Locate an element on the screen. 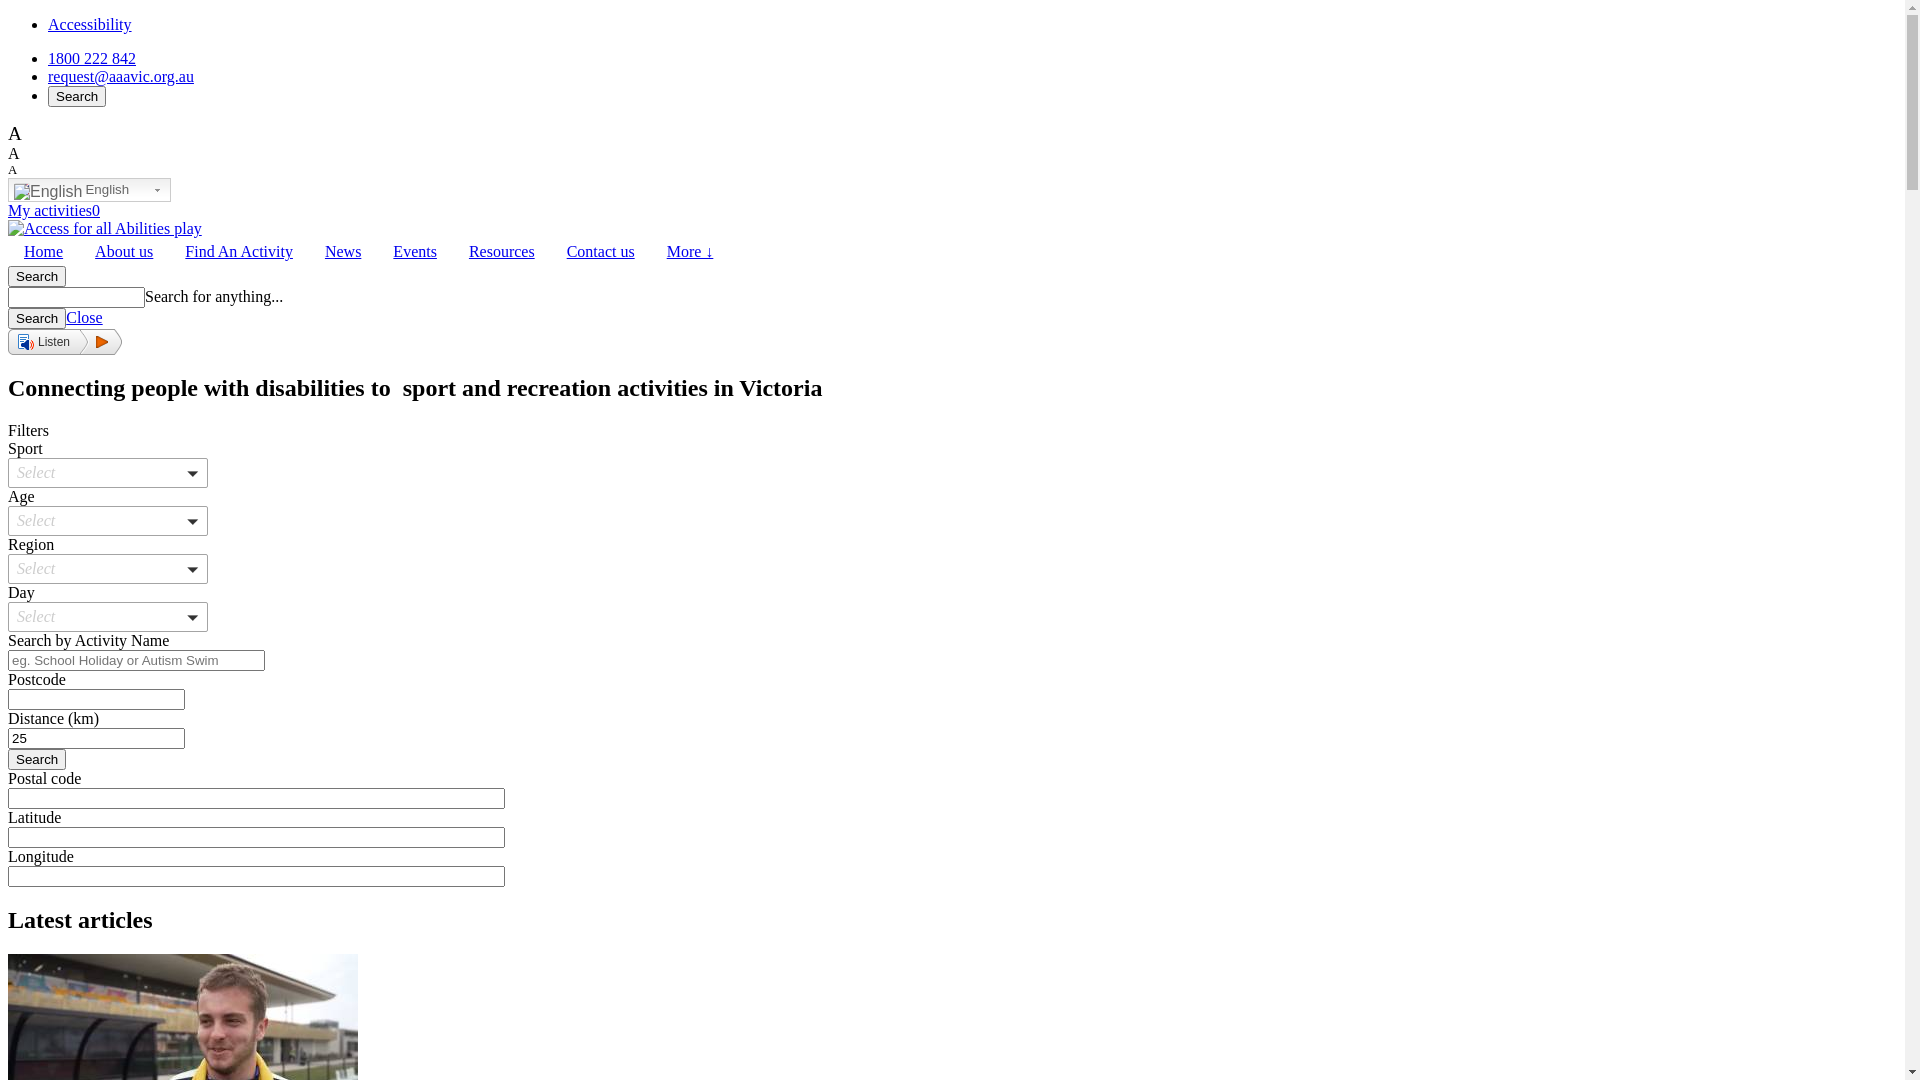 Image resolution: width=1920 pixels, height=1080 pixels. My activities0 is located at coordinates (54, 210).